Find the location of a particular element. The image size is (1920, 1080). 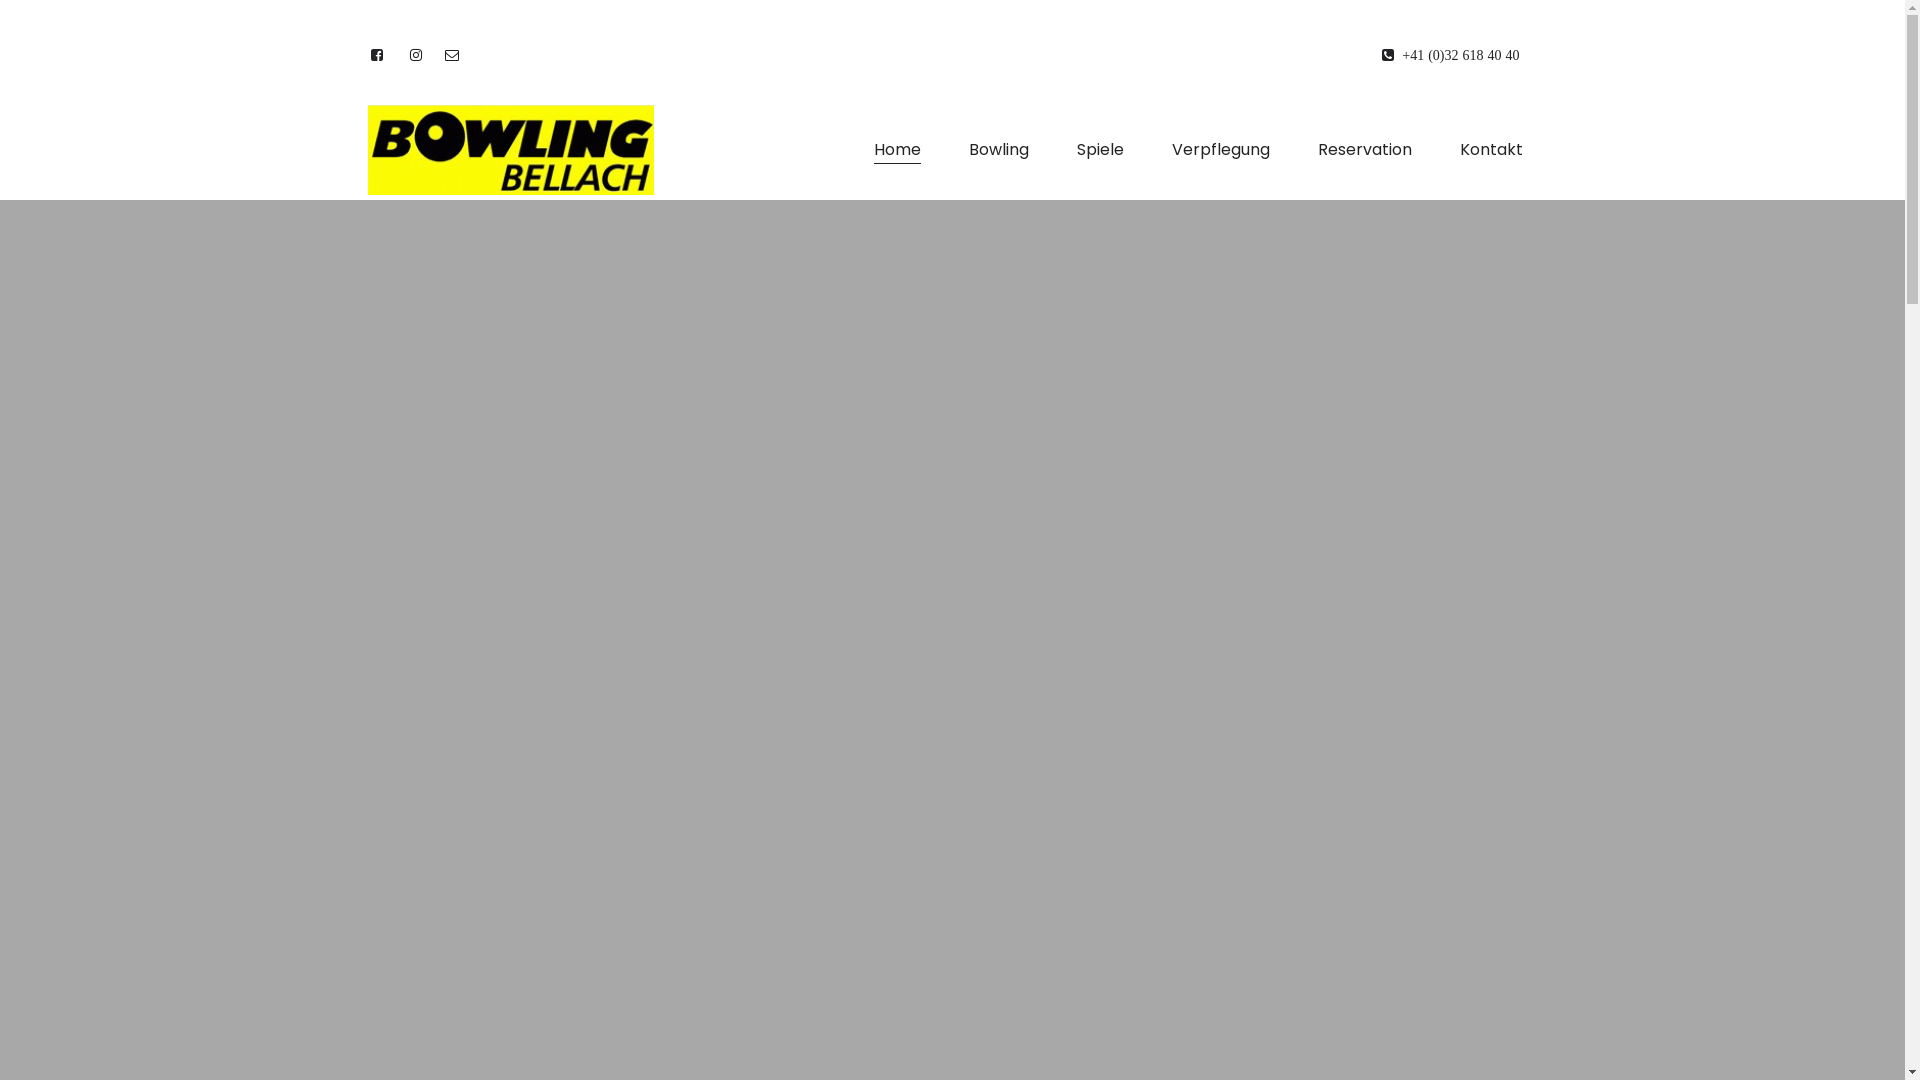

Verpflegung is located at coordinates (1220, 150).